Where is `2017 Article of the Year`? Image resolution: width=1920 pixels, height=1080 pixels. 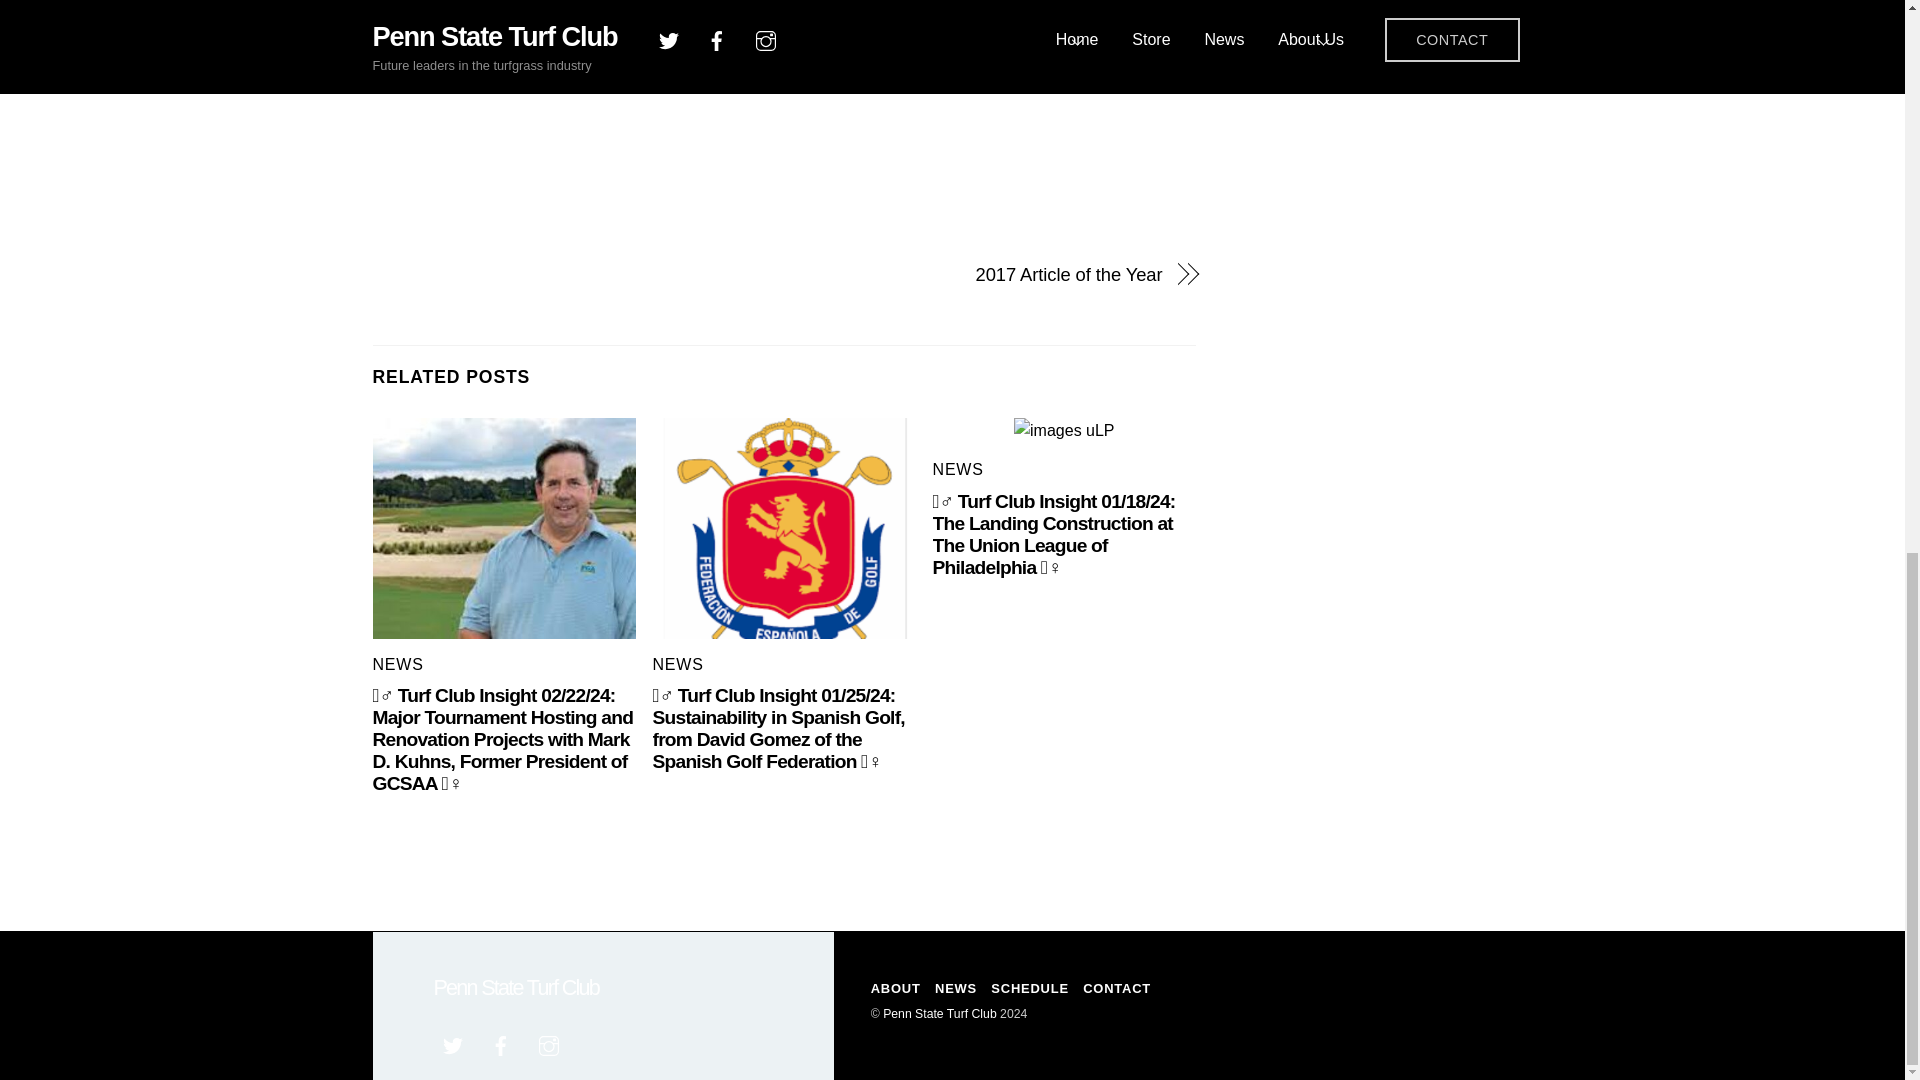 2017 Article of the Year is located at coordinates (984, 275).